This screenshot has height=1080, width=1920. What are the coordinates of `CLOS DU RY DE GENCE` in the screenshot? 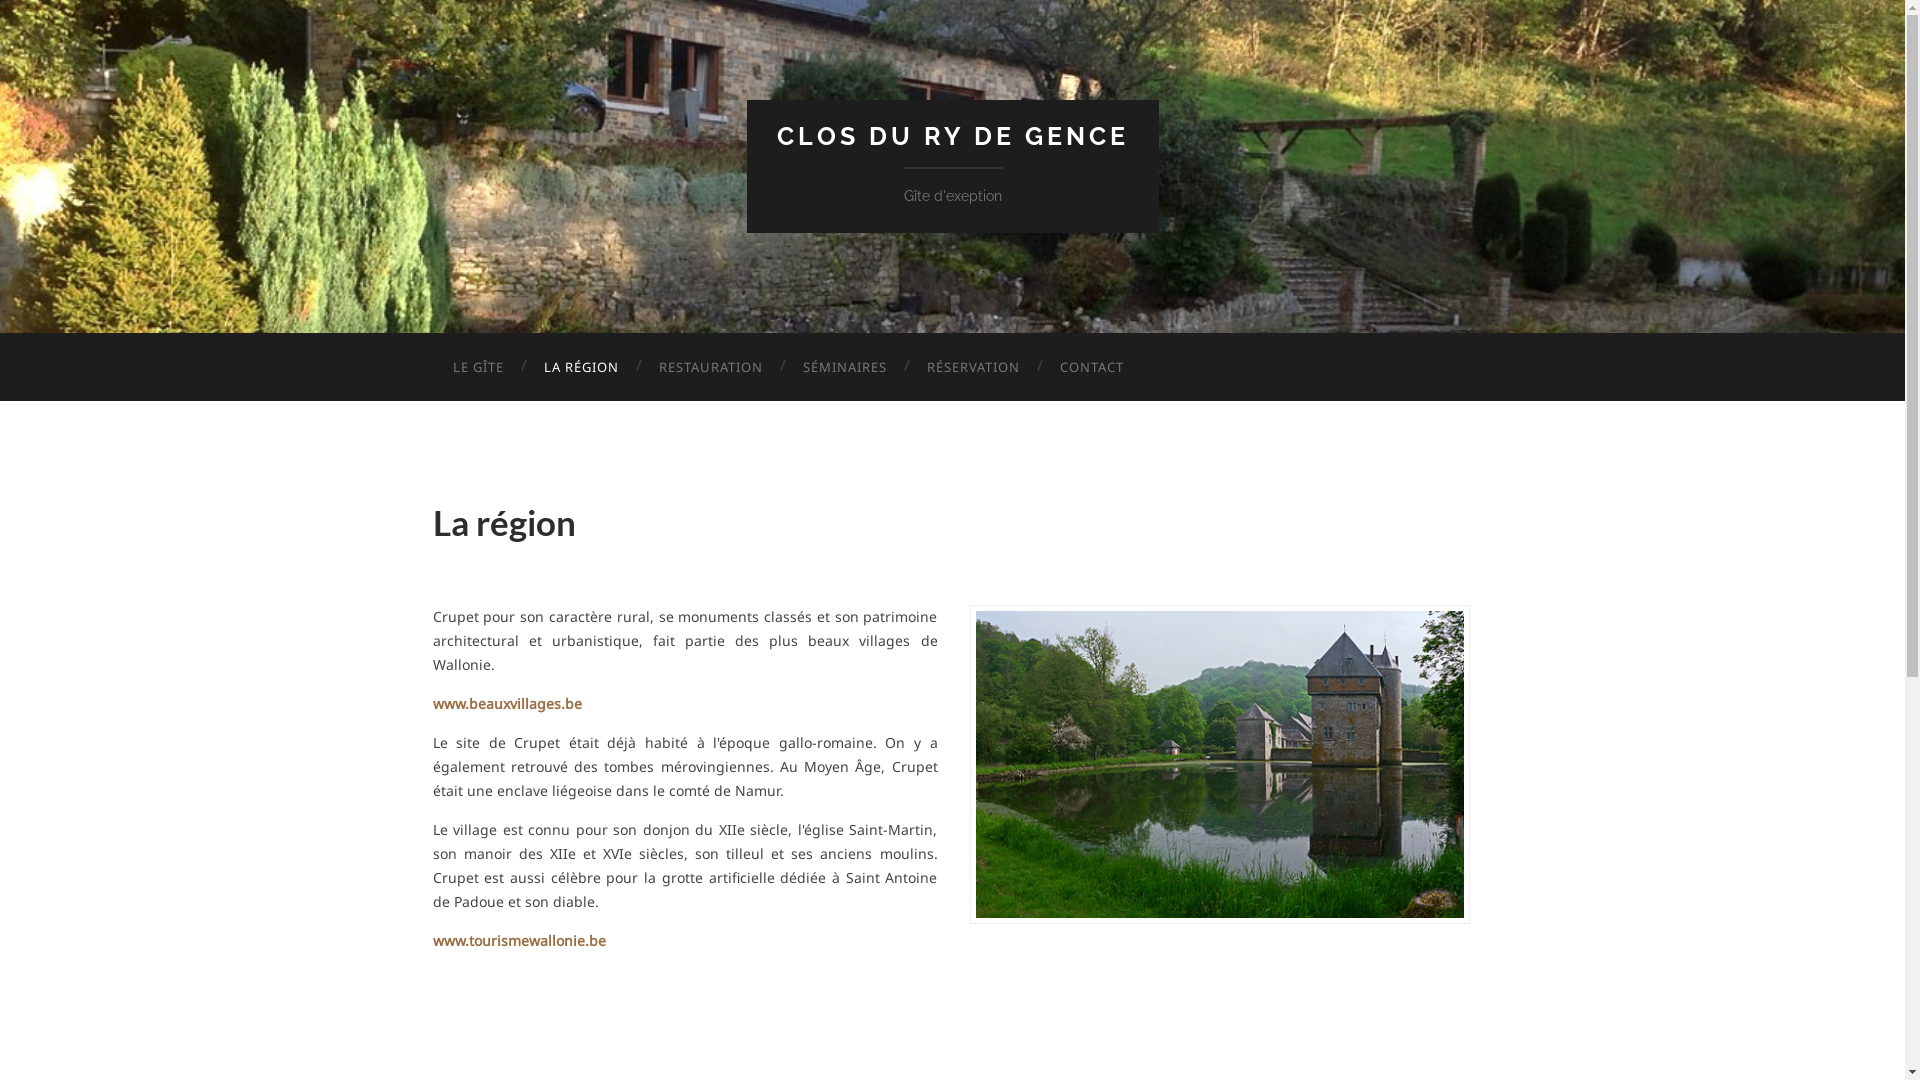 It's located at (952, 136).